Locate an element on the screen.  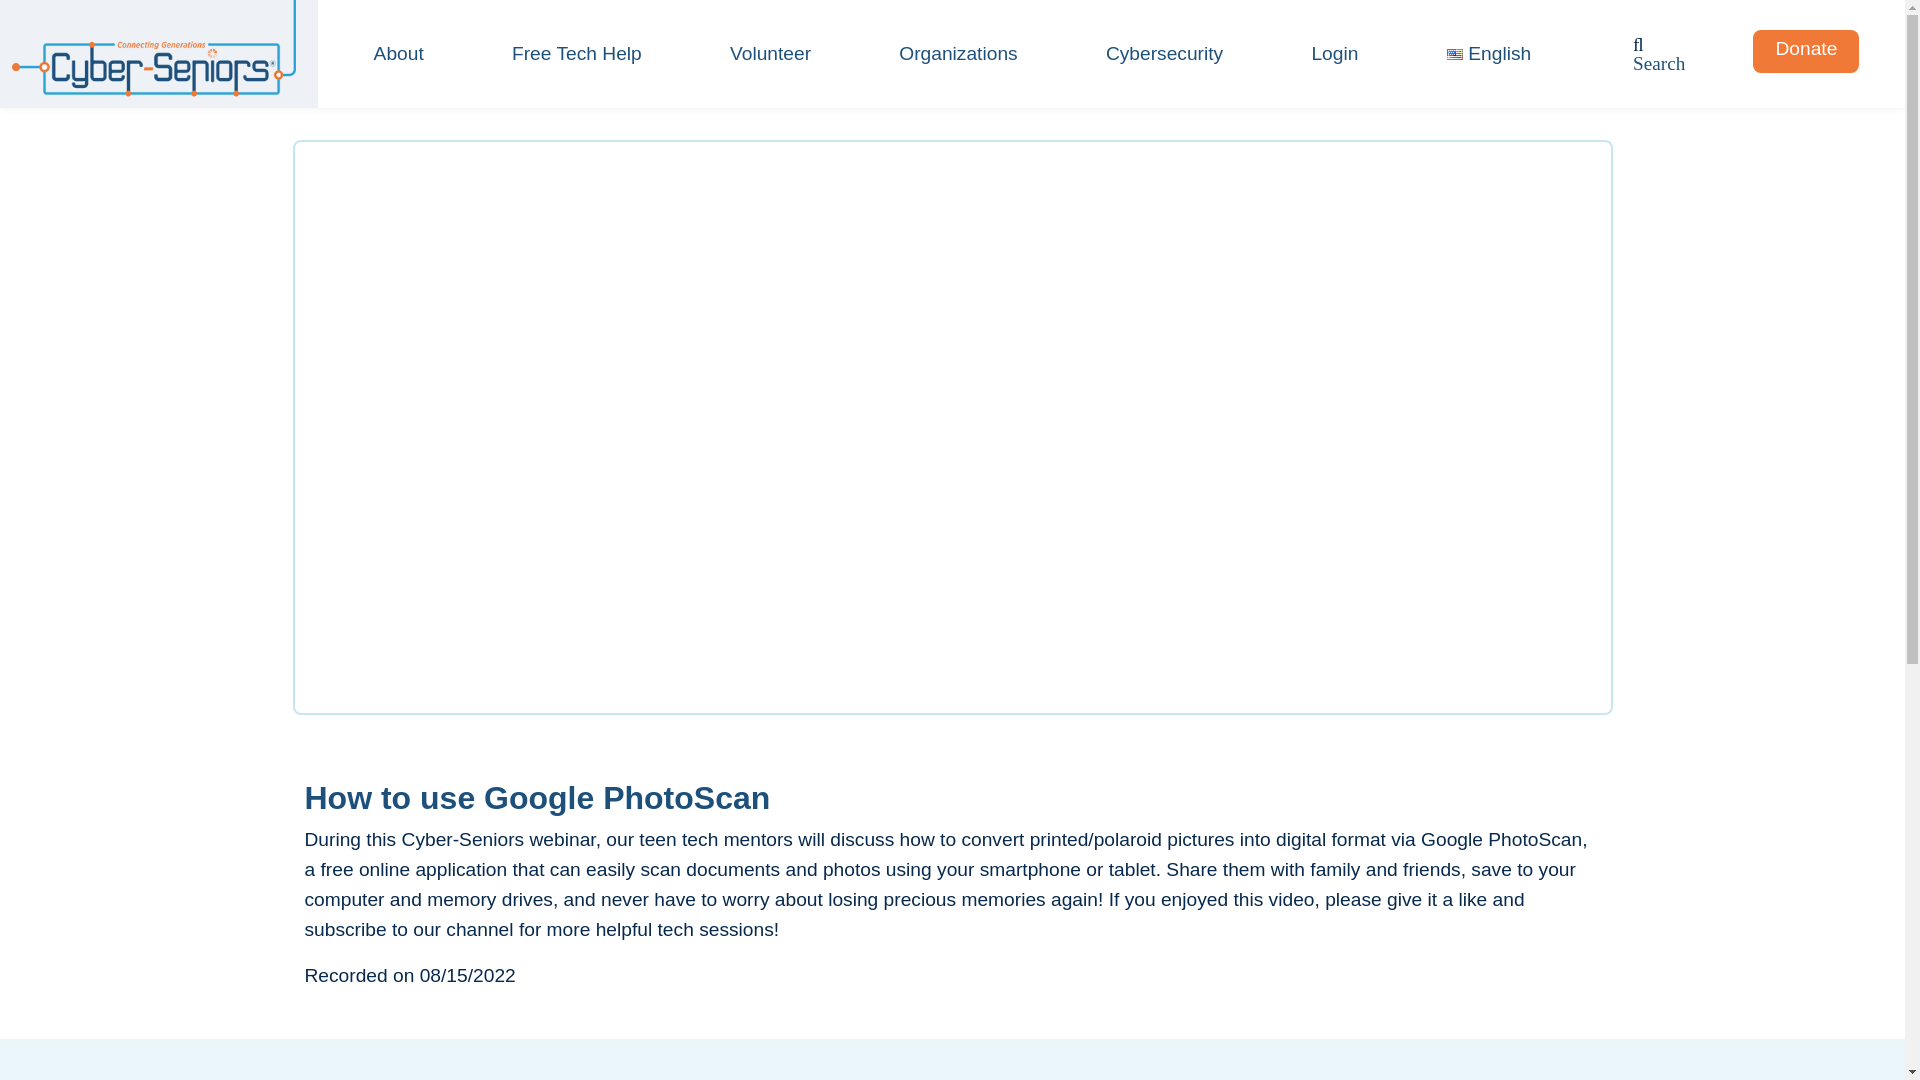
Organizations is located at coordinates (958, 54).